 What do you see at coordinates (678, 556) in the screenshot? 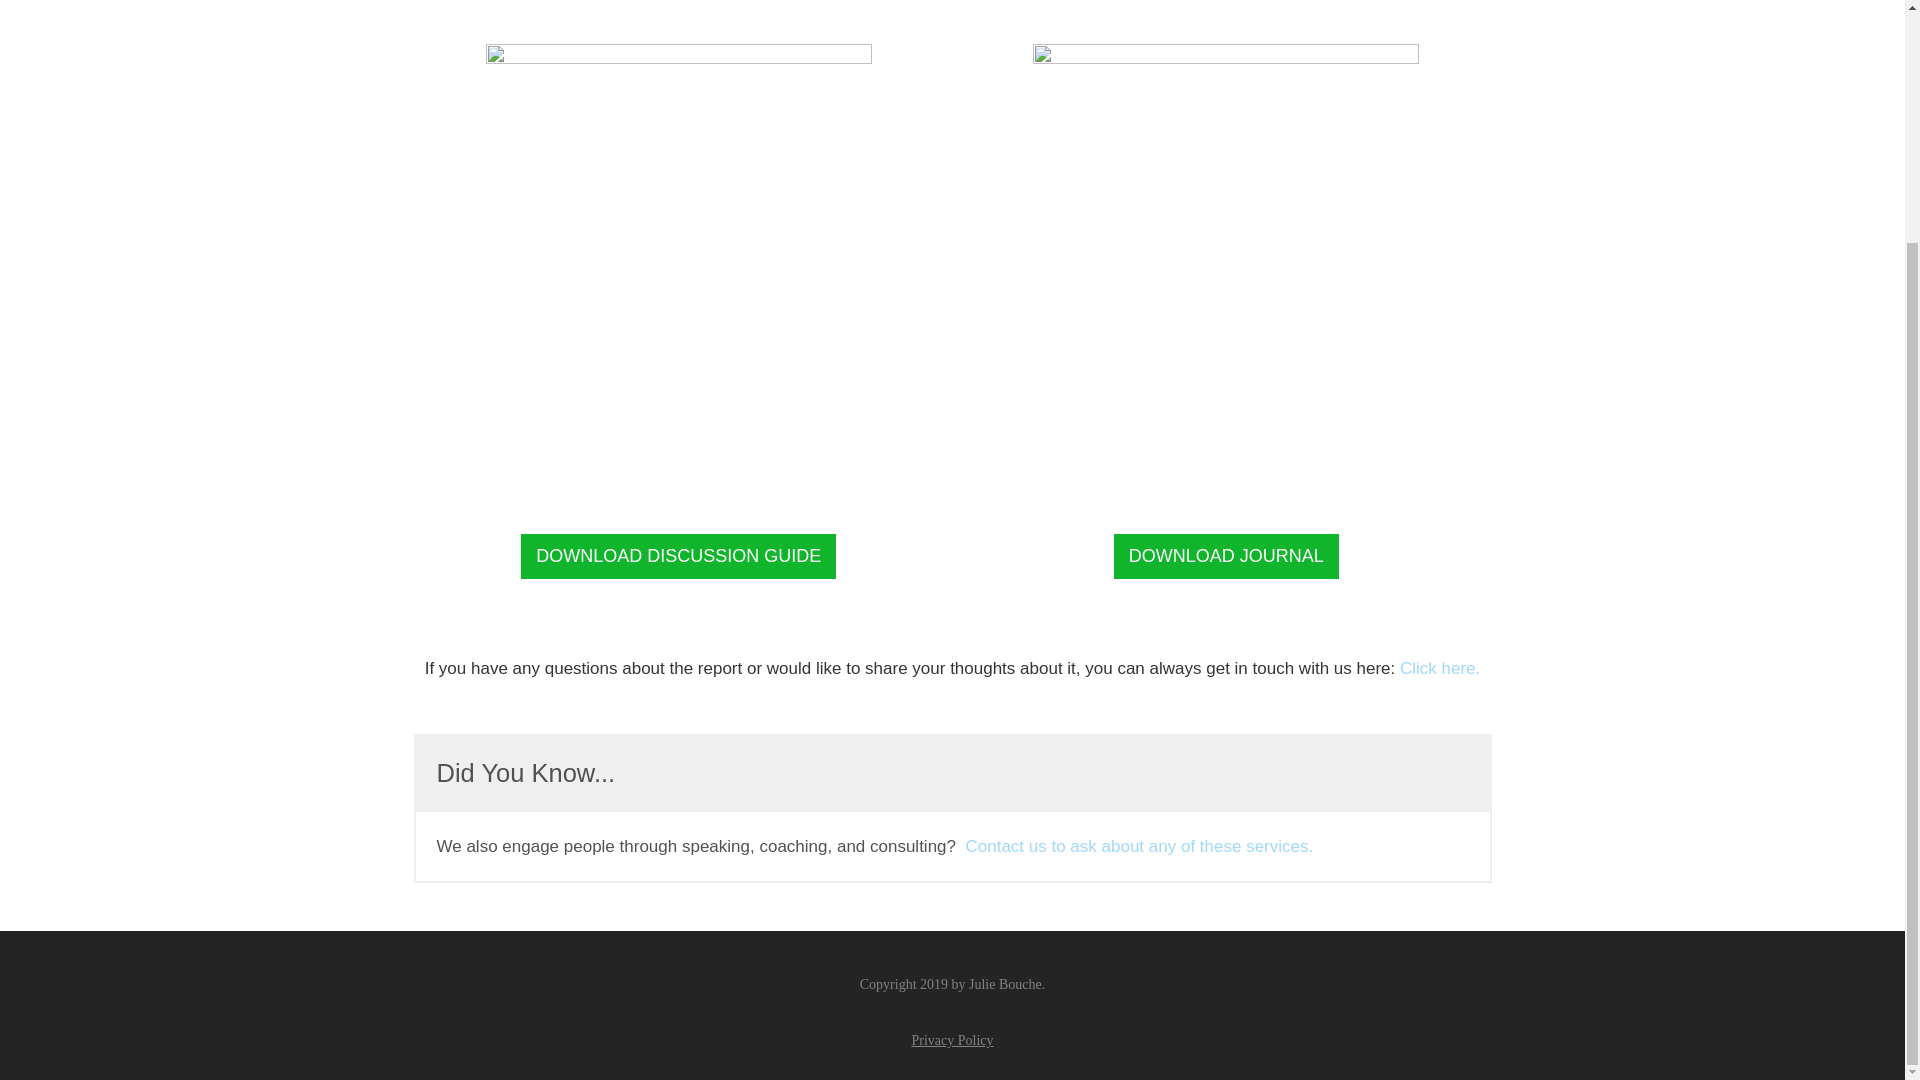
I see `DOWNLOAD DISCUSSION GUIDE` at bounding box center [678, 556].